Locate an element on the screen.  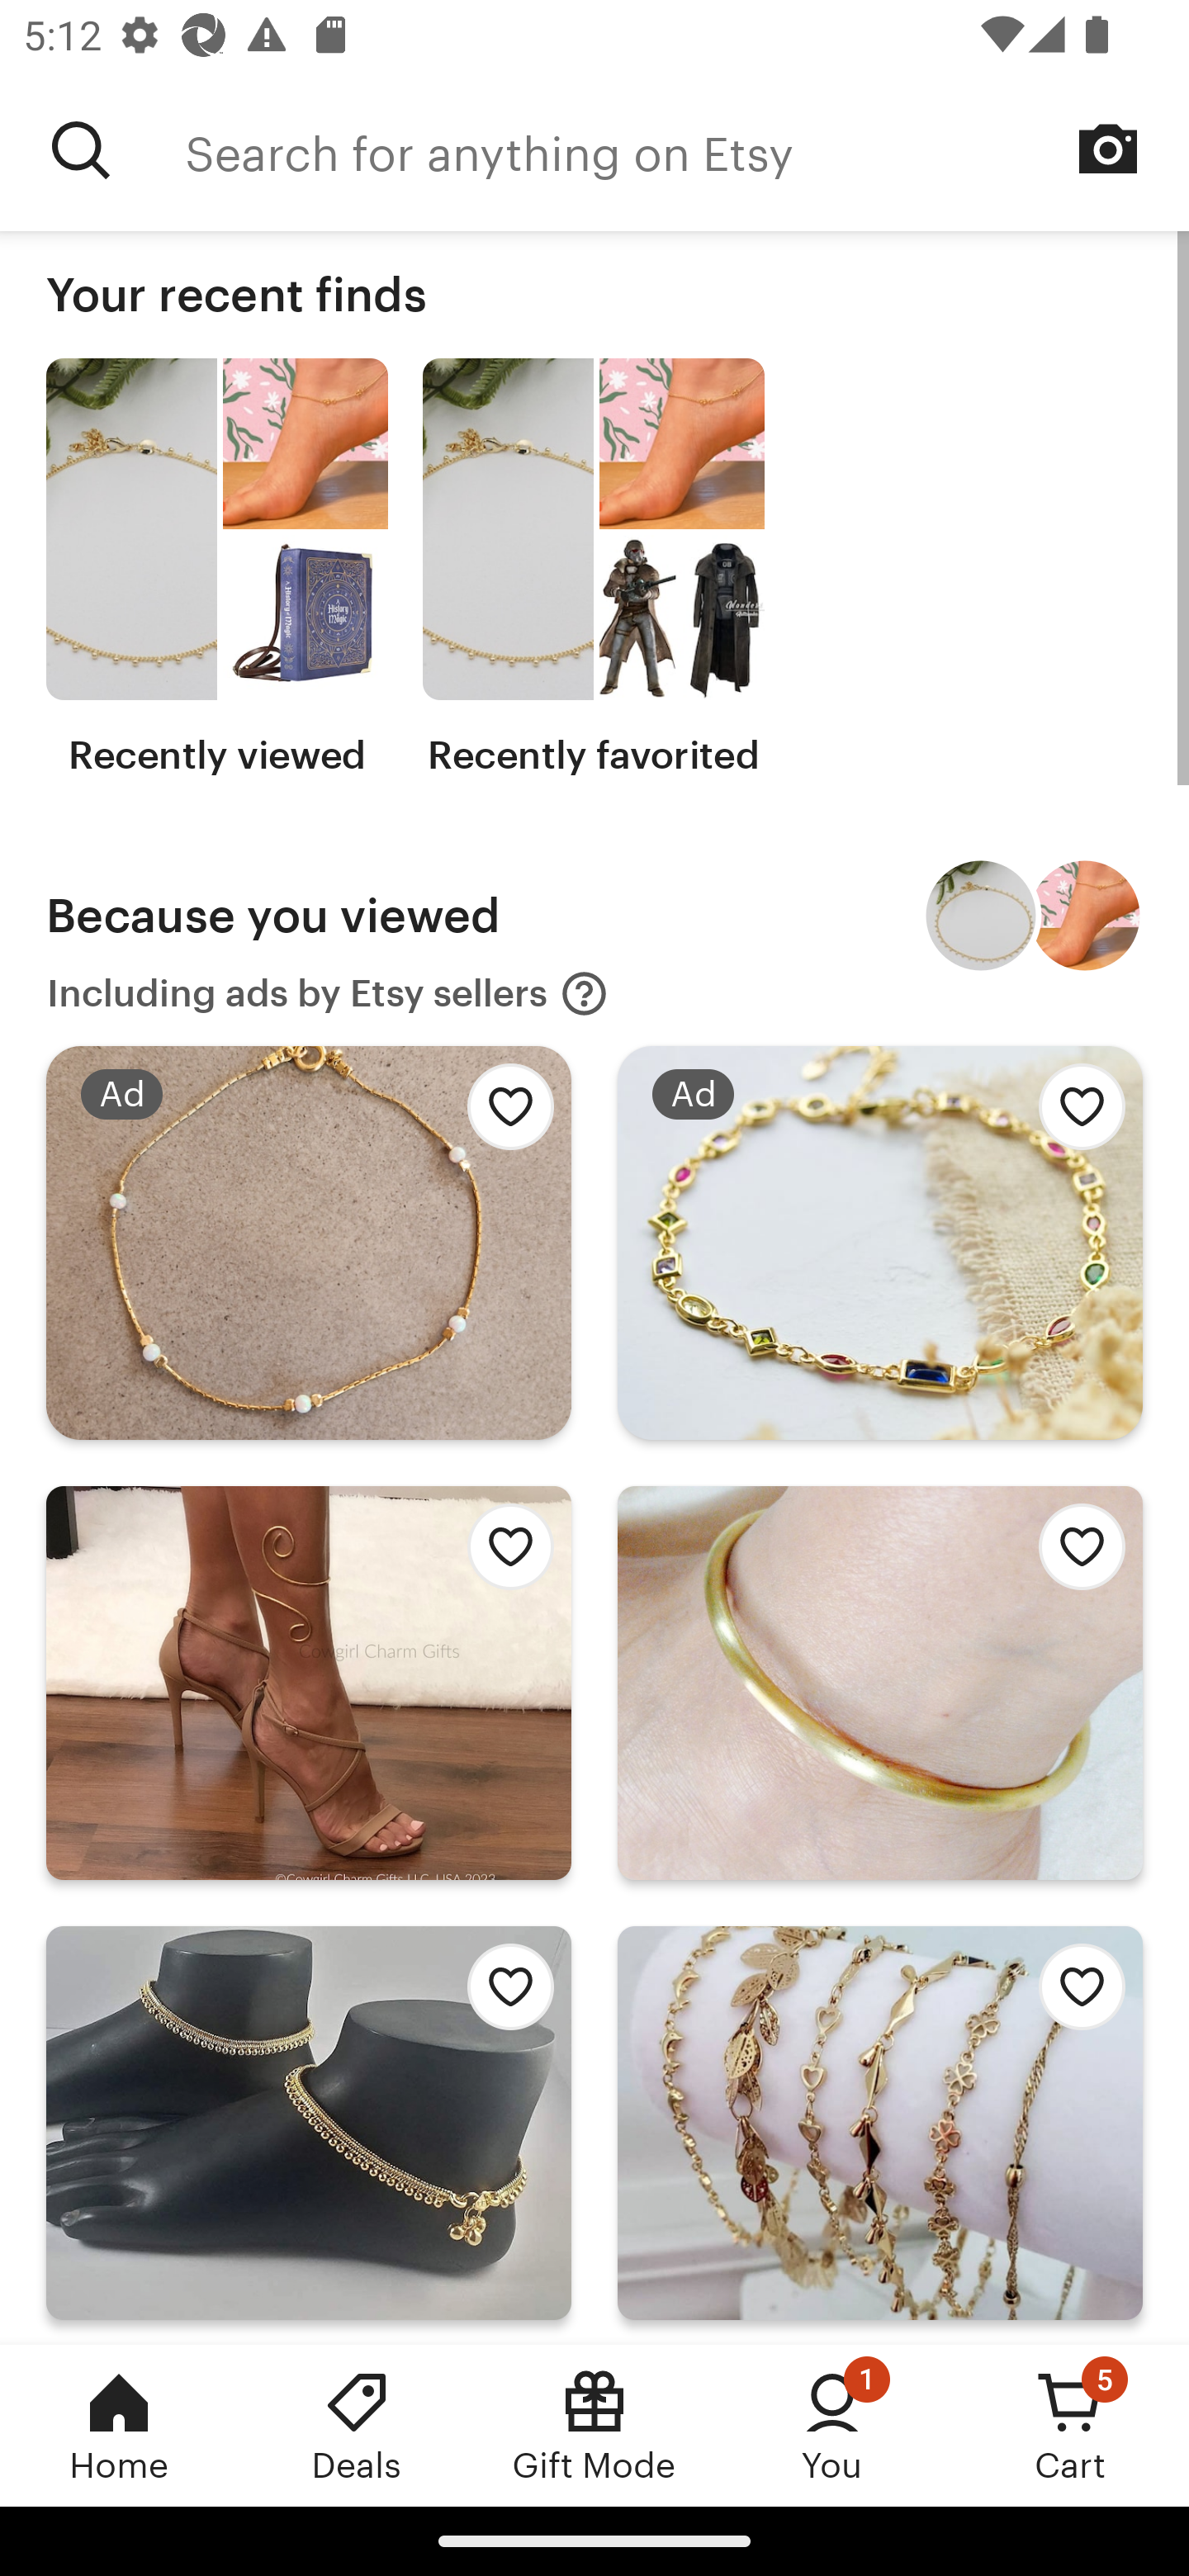
Search for anything on Etsy is located at coordinates (687, 150).